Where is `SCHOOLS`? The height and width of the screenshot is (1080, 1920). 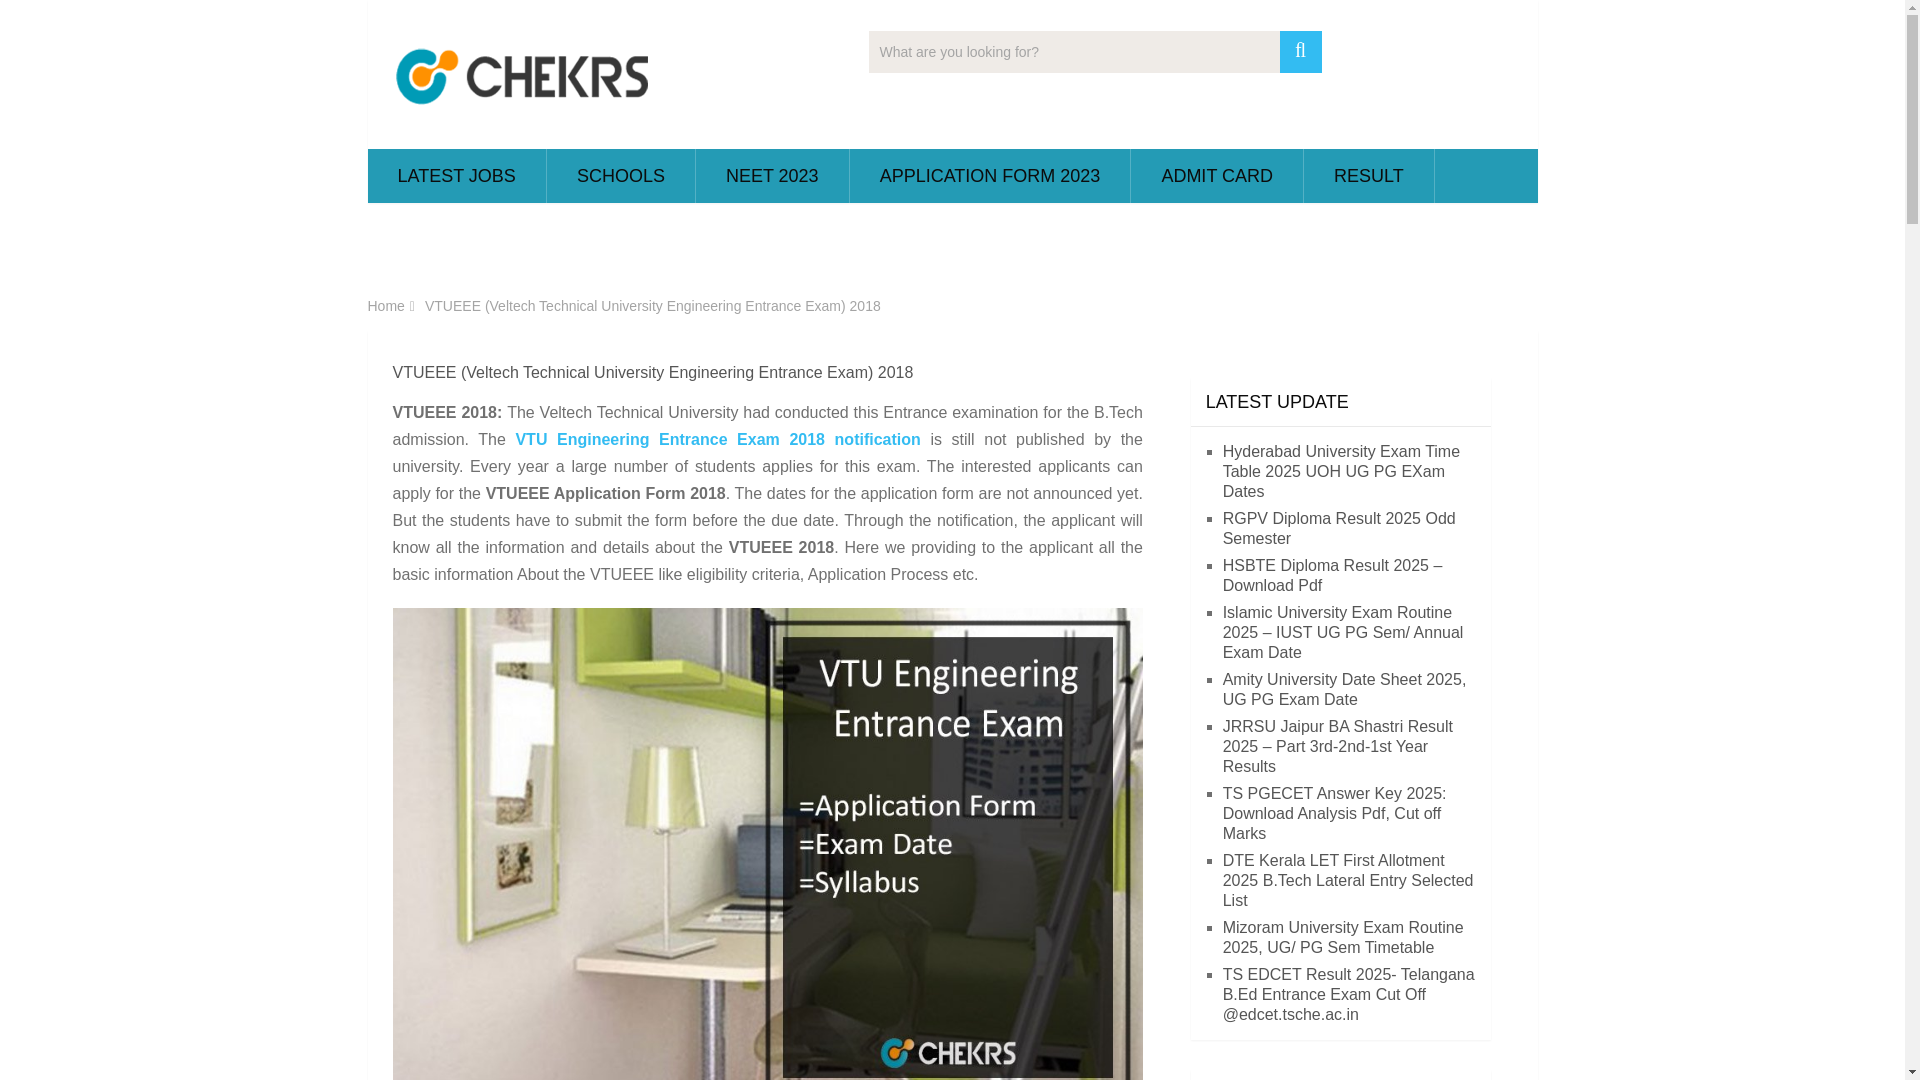
SCHOOLS is located at coordinates (621, 176).